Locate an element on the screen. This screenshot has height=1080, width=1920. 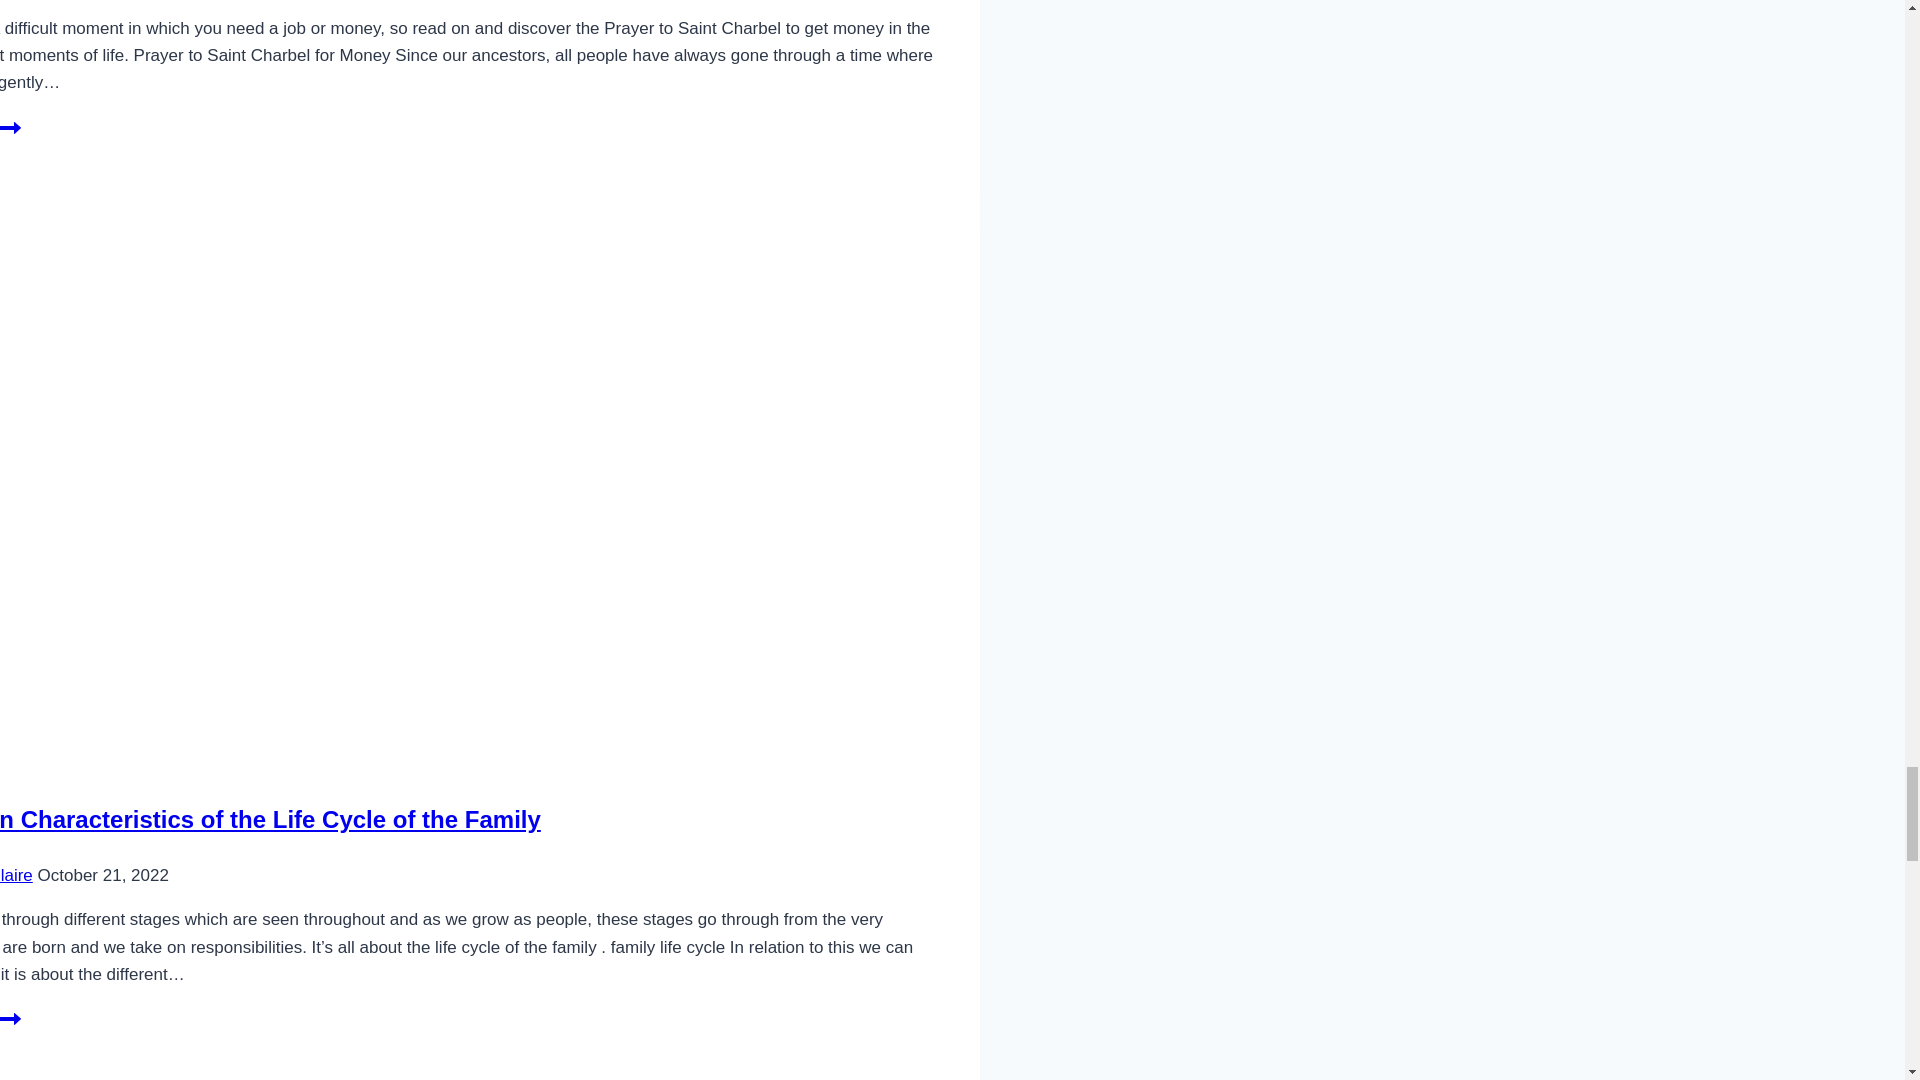
Common Characteristics of the Life Cycle of the Family is located at coordinates (10, 136).